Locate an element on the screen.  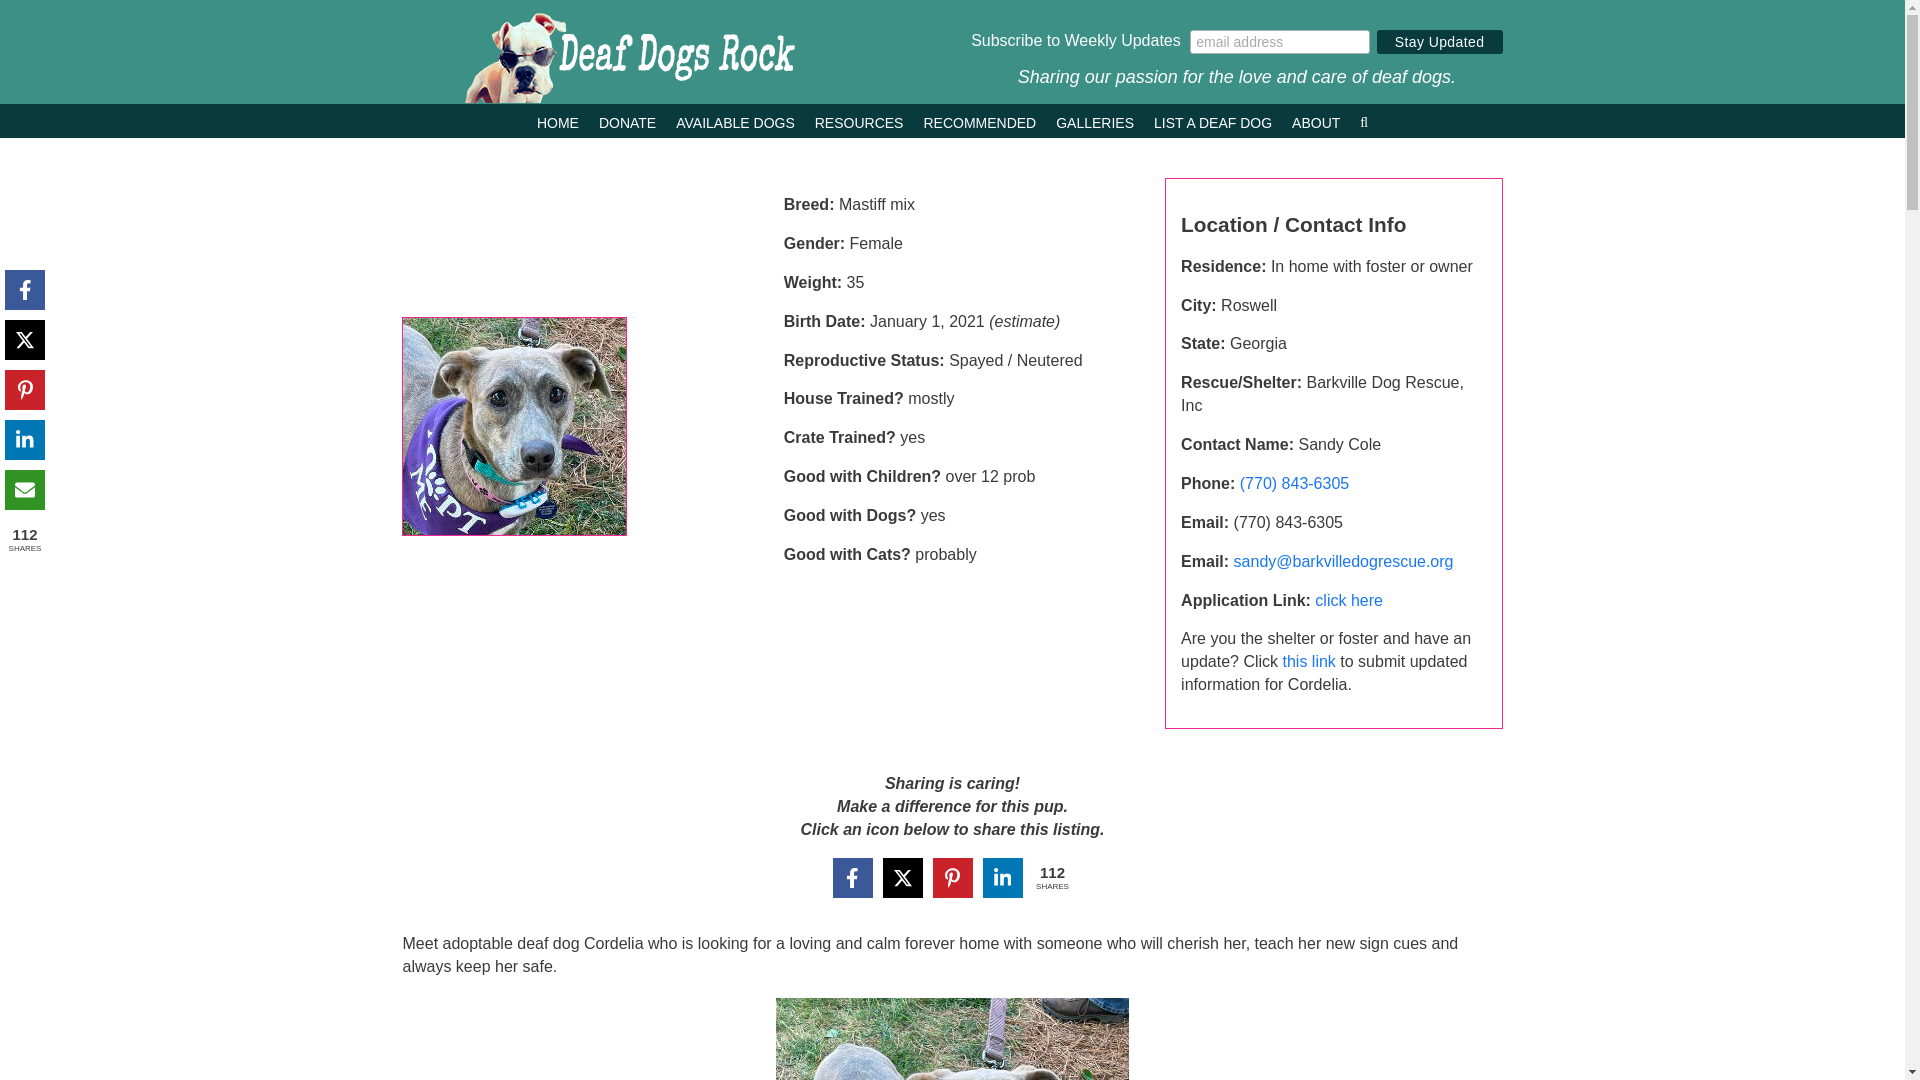
HOME is located at coordinates (558, 120).